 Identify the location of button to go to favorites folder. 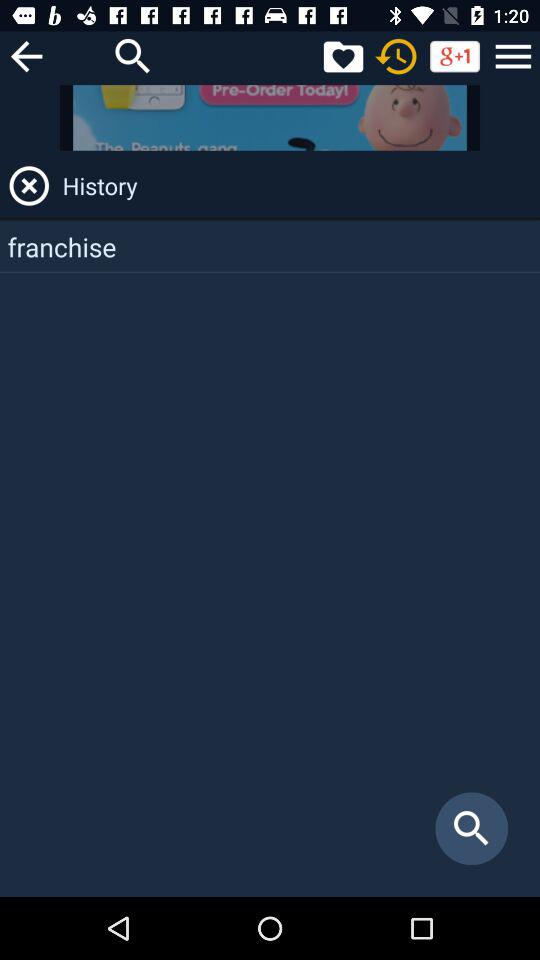
(343, 56).